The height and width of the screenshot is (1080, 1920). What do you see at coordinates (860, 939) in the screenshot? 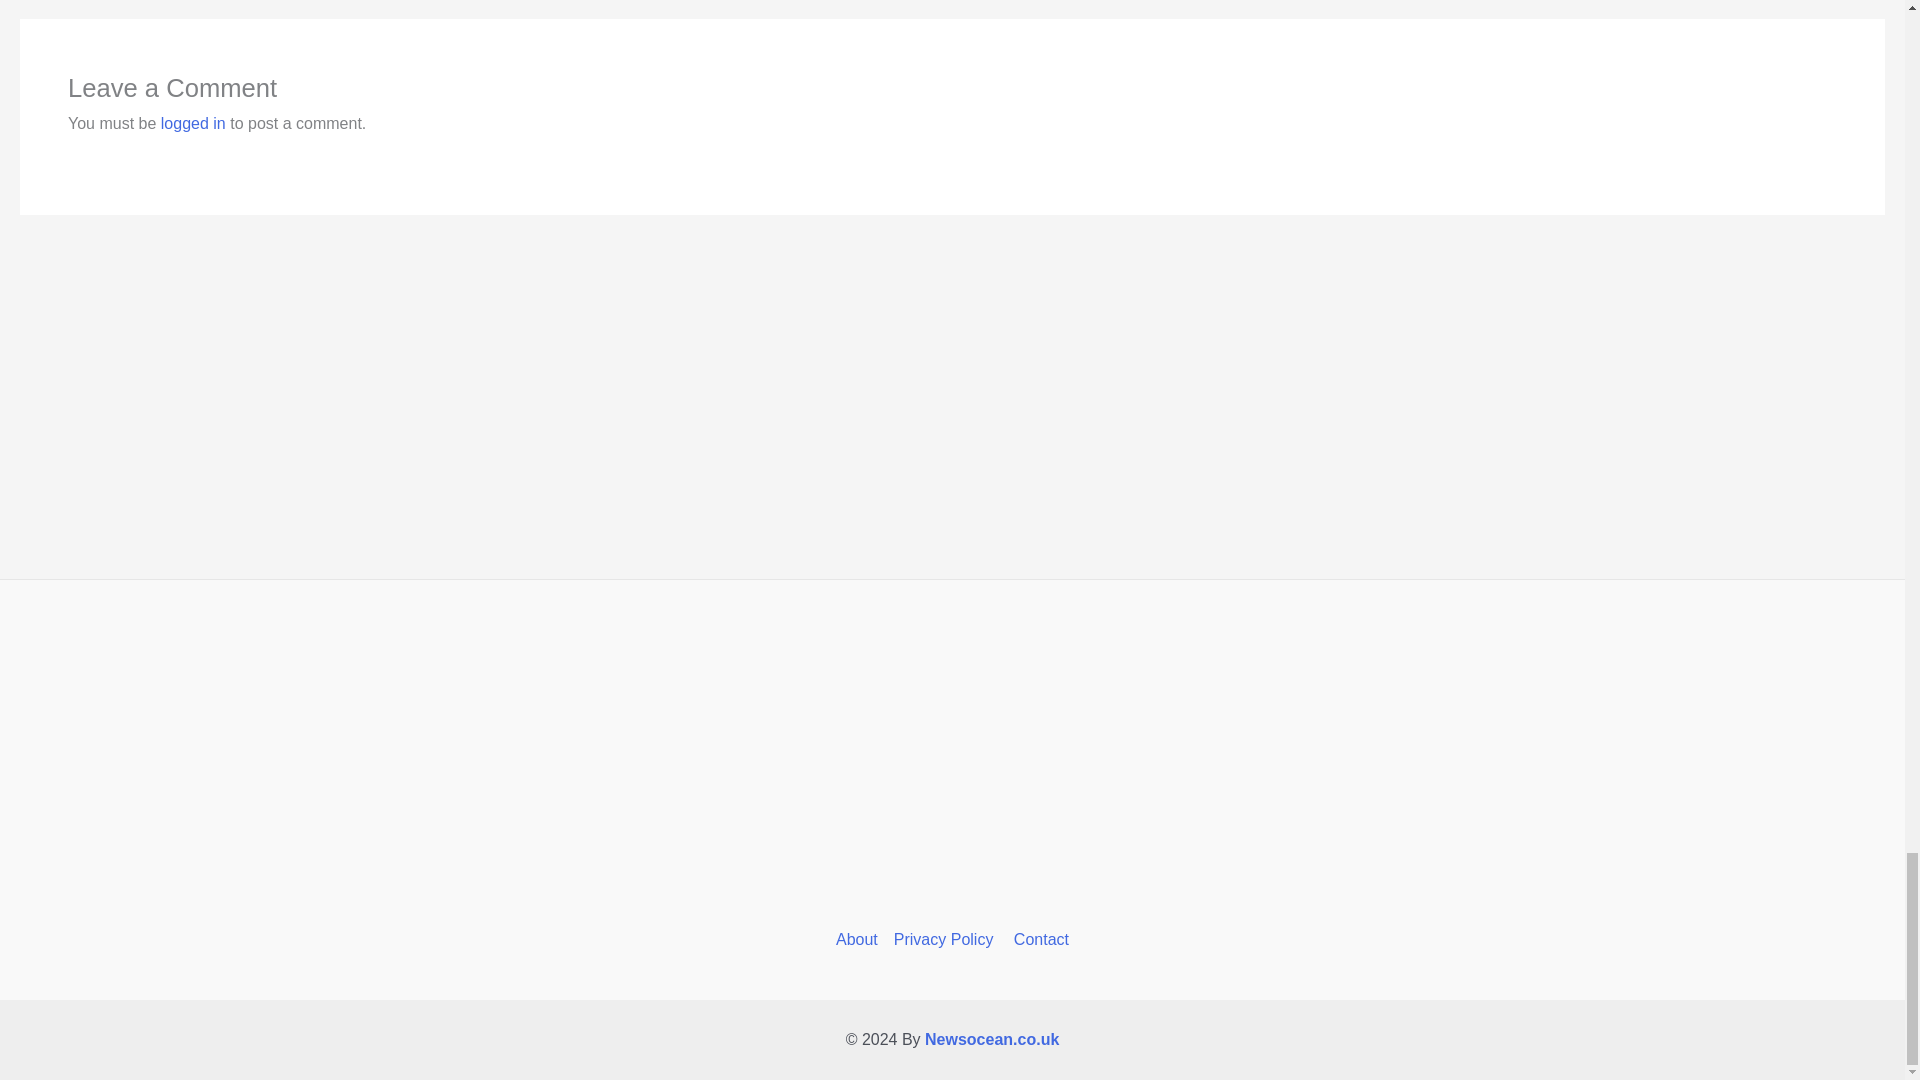
I see `About` at bounding box center [860, 939].